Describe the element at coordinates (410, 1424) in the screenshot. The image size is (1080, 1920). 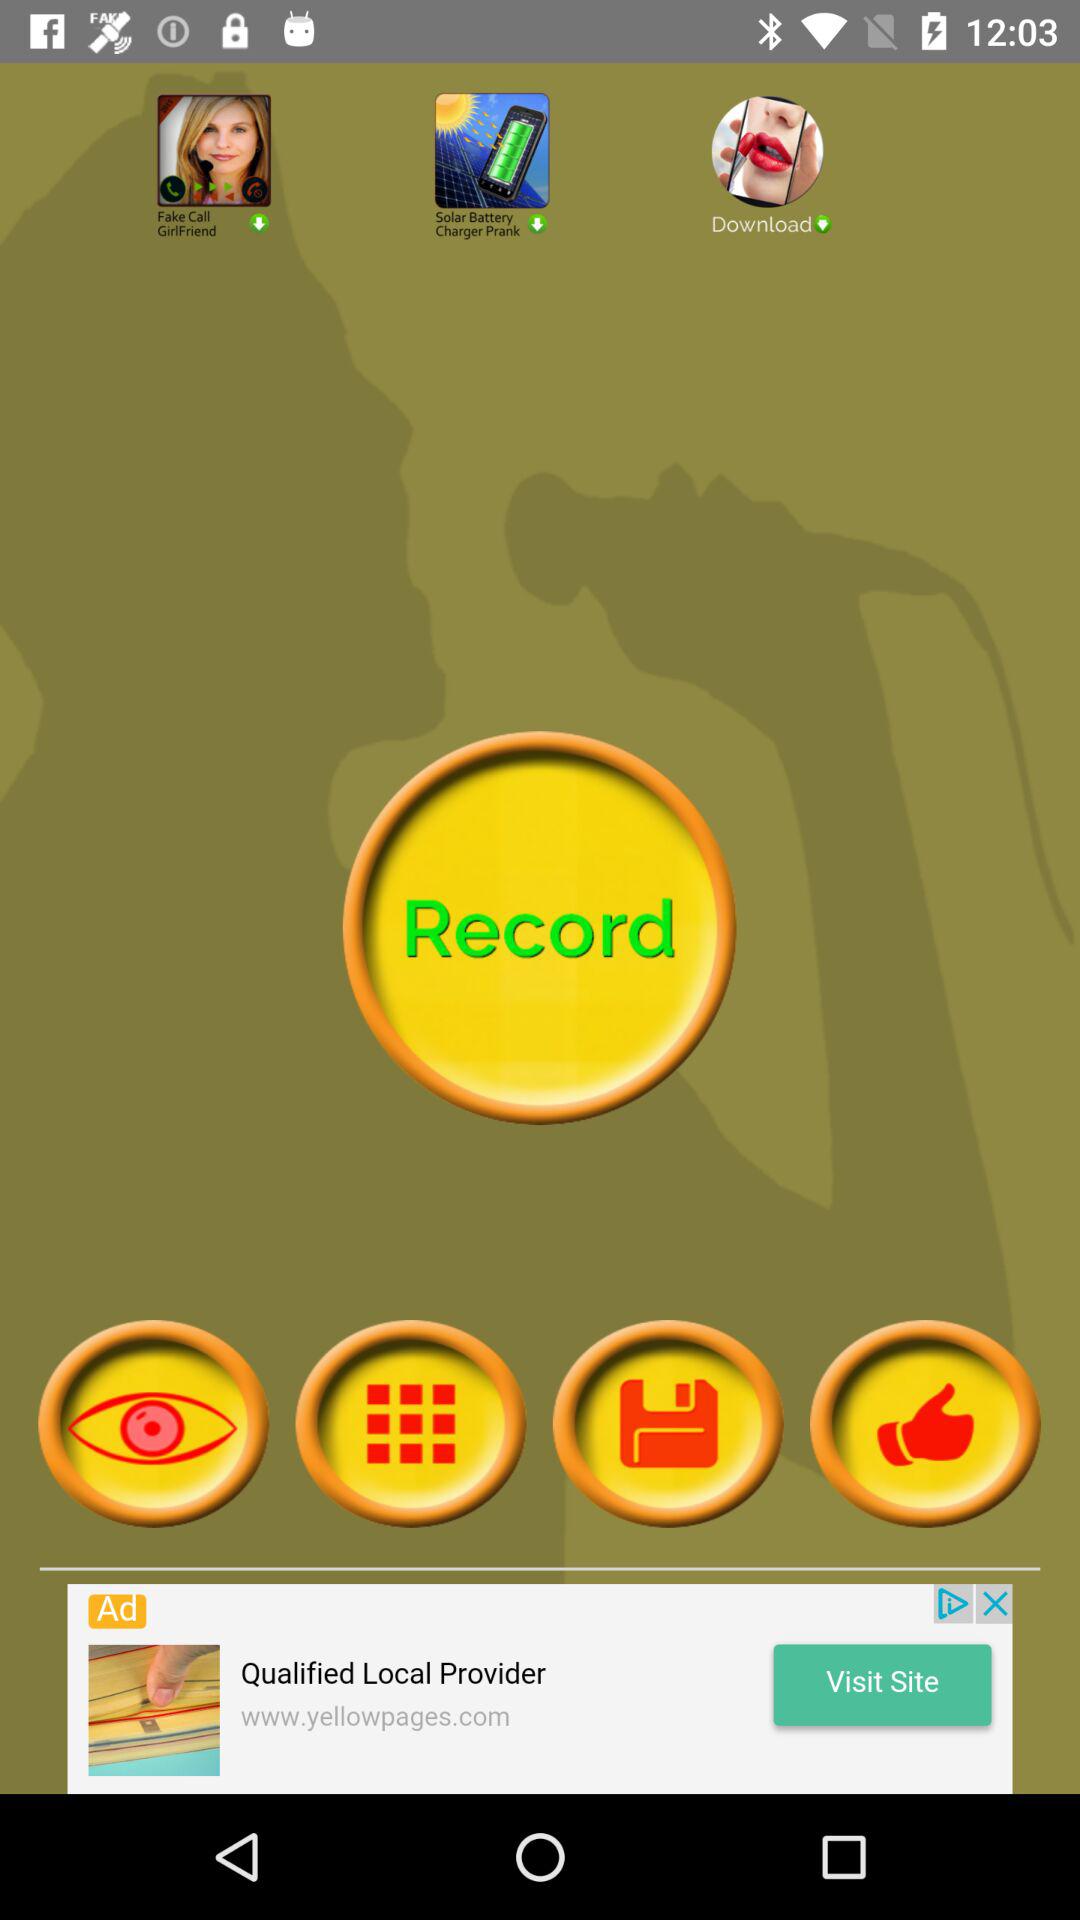
I see `go to menu` at that location.